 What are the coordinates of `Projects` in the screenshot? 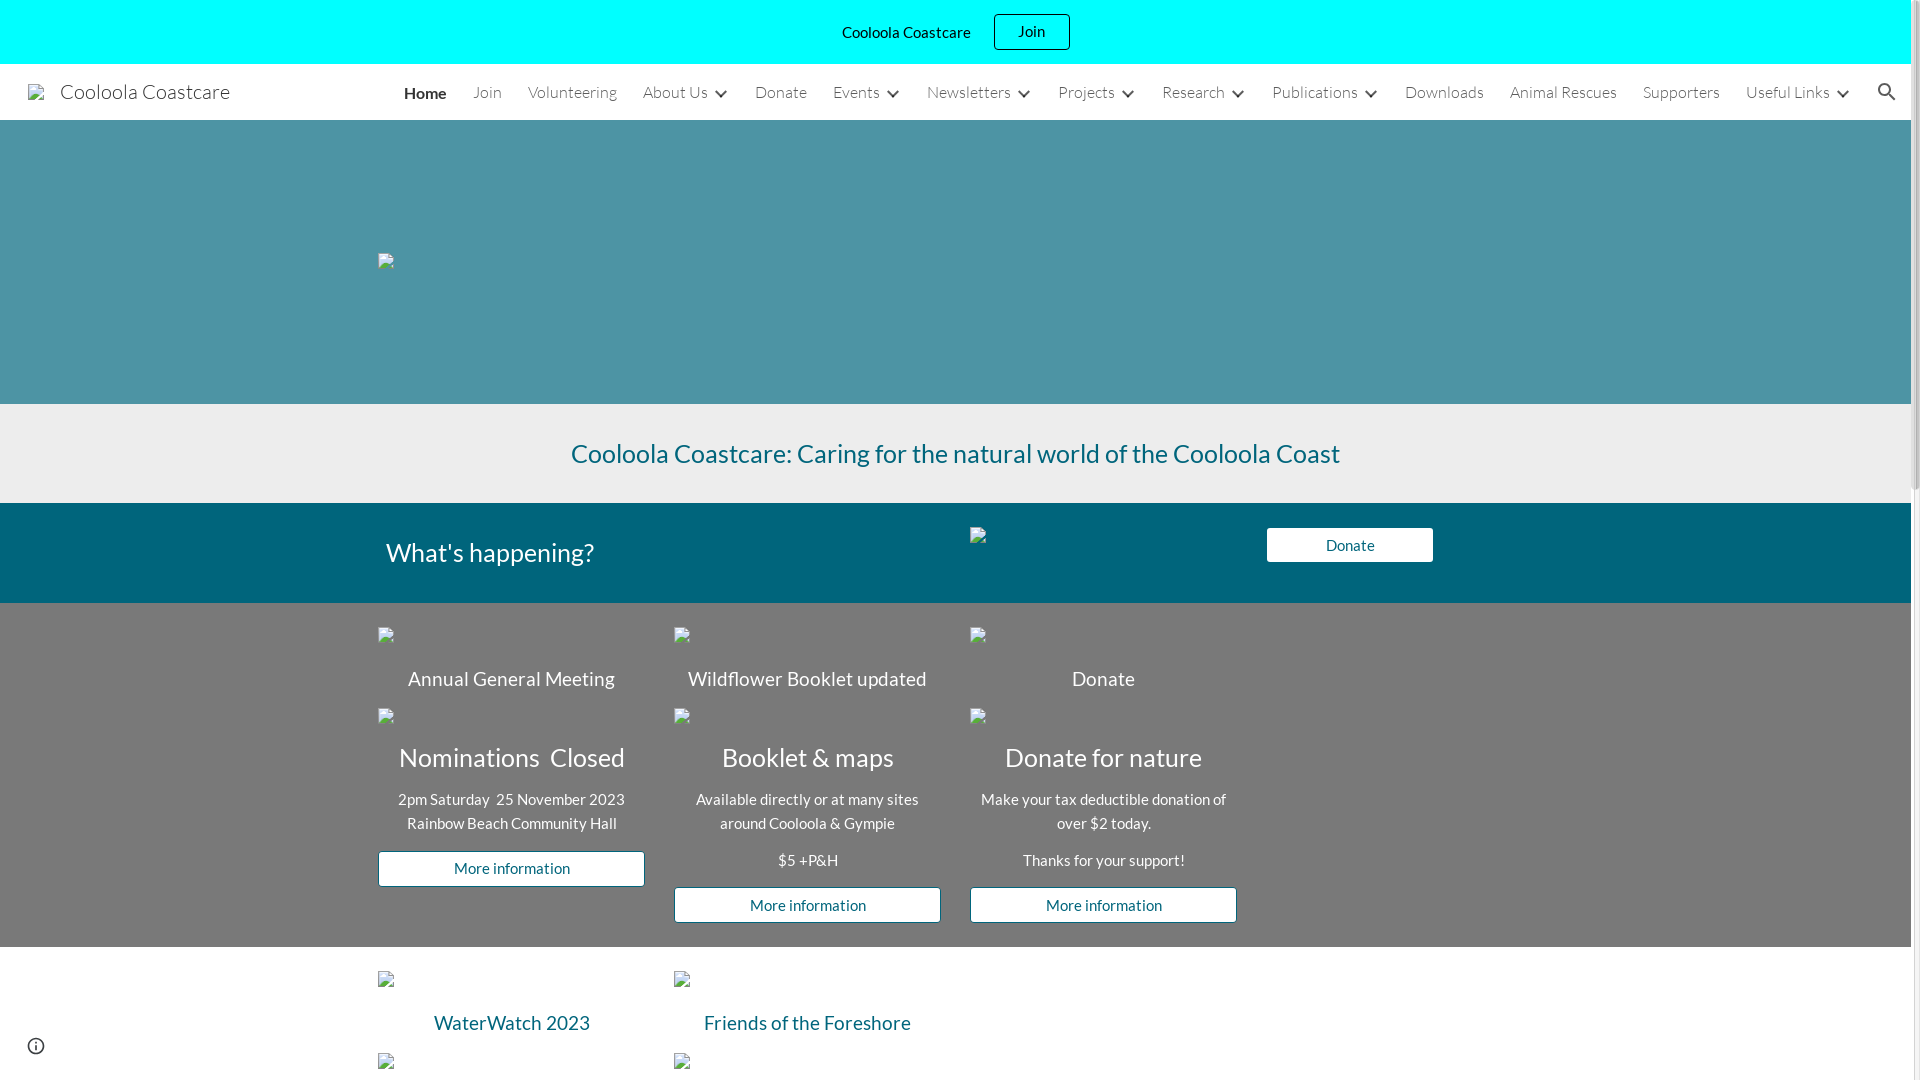 It's located at (1086, 92).